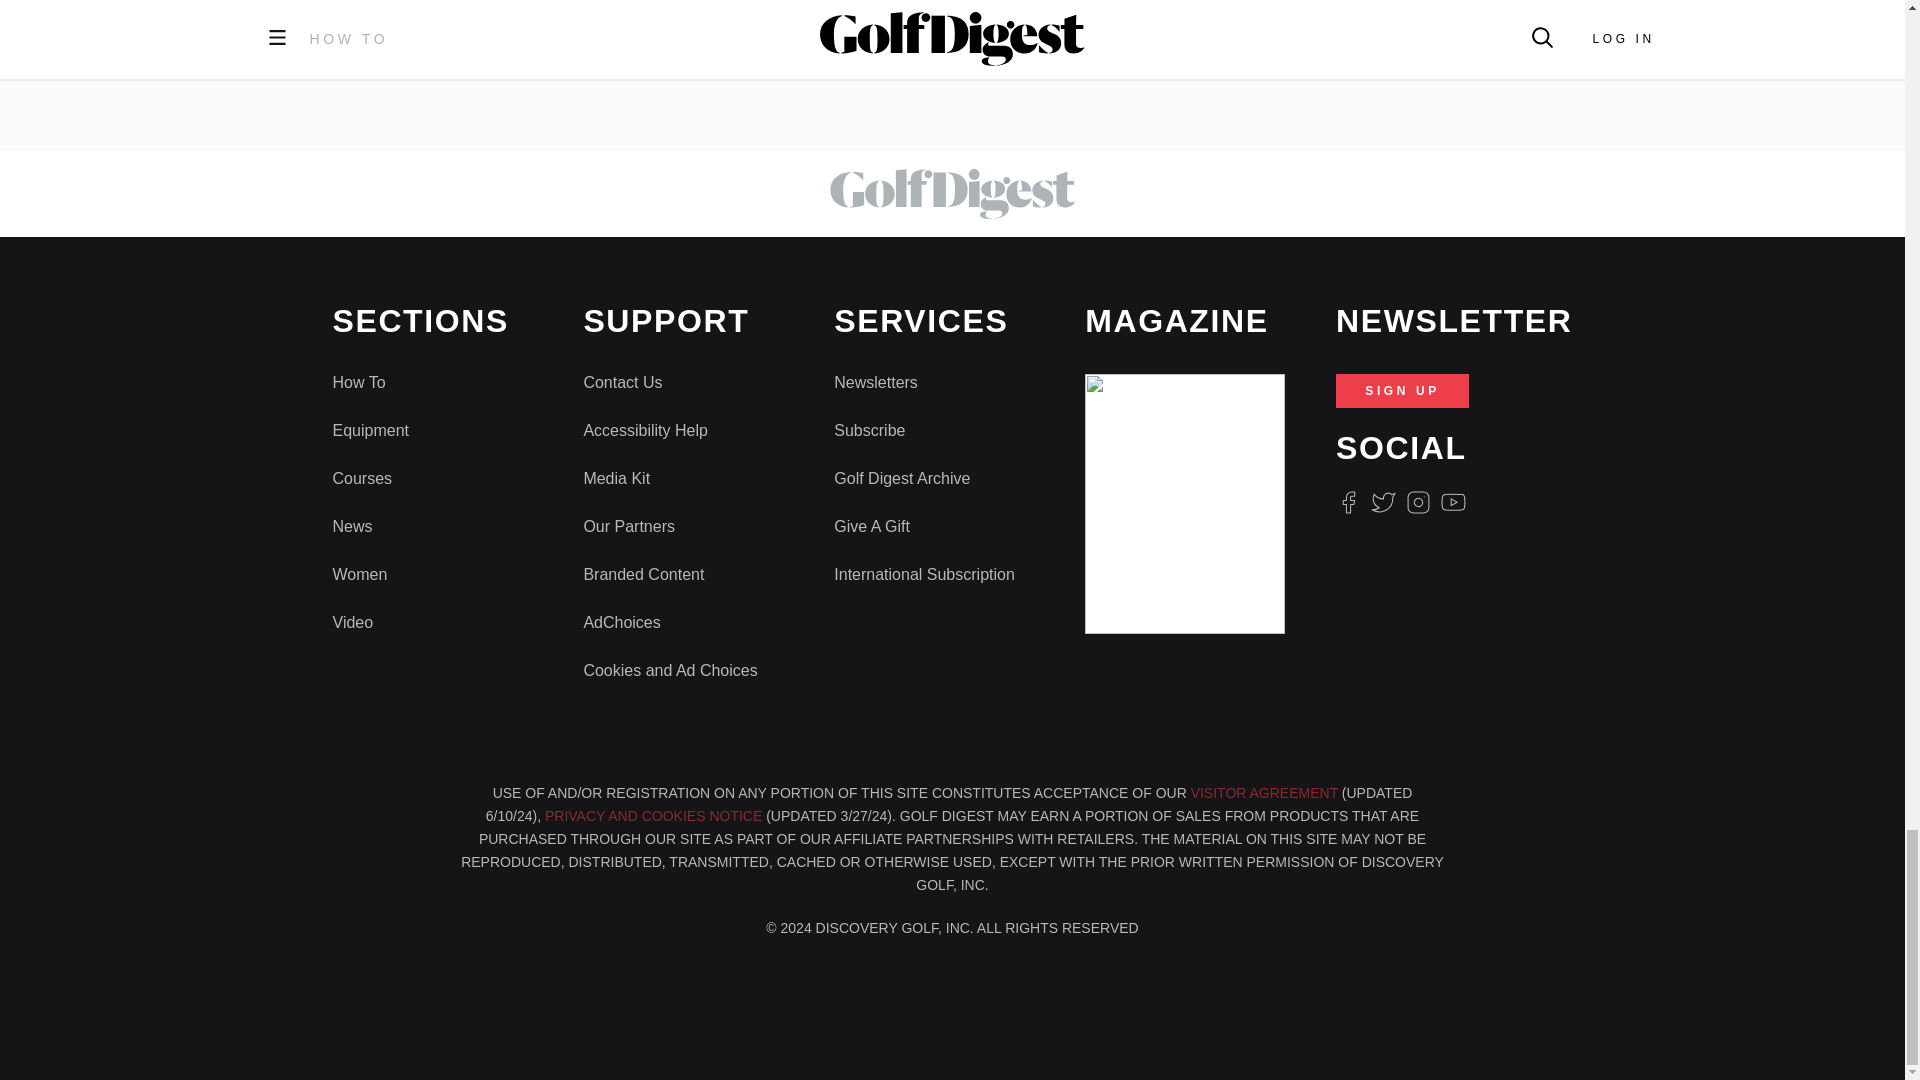  I want to click on Youtube Icon, so click(1454, 502).